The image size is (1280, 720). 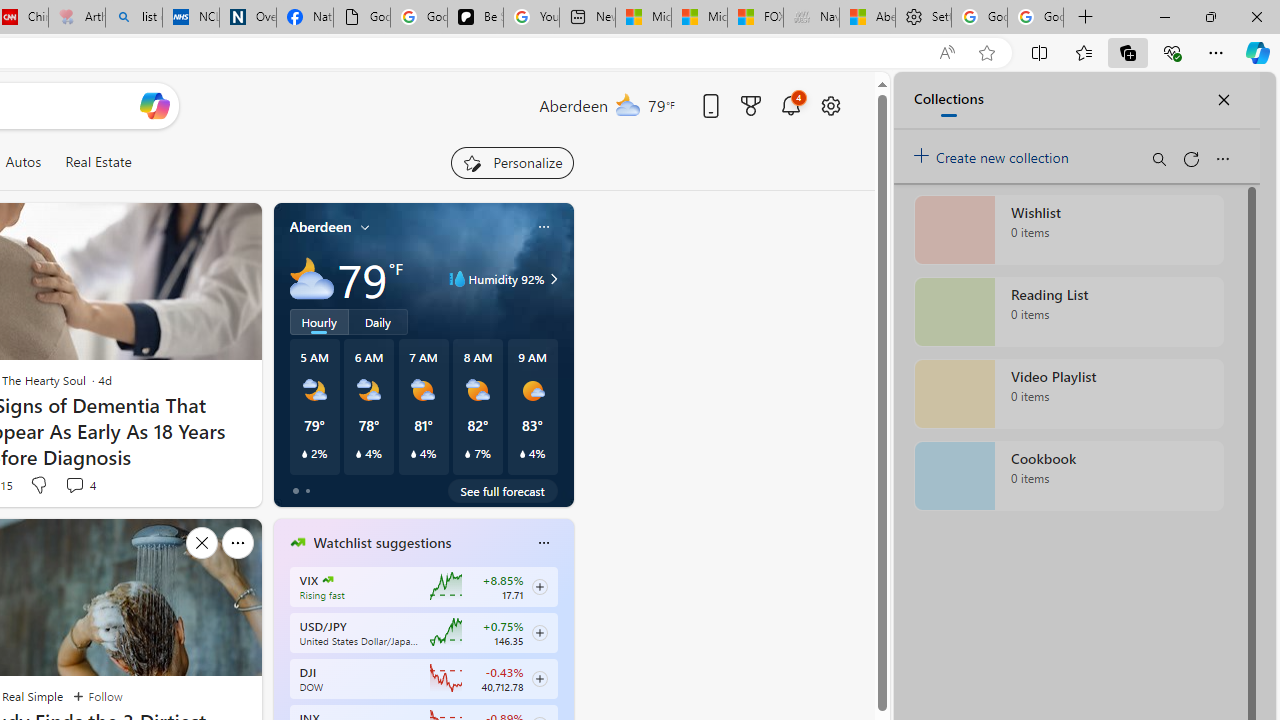 What do you see at coordinates (80, 484) in the screenshot?
I see `View comments 4 Comment` at bounding box center [80, 484].